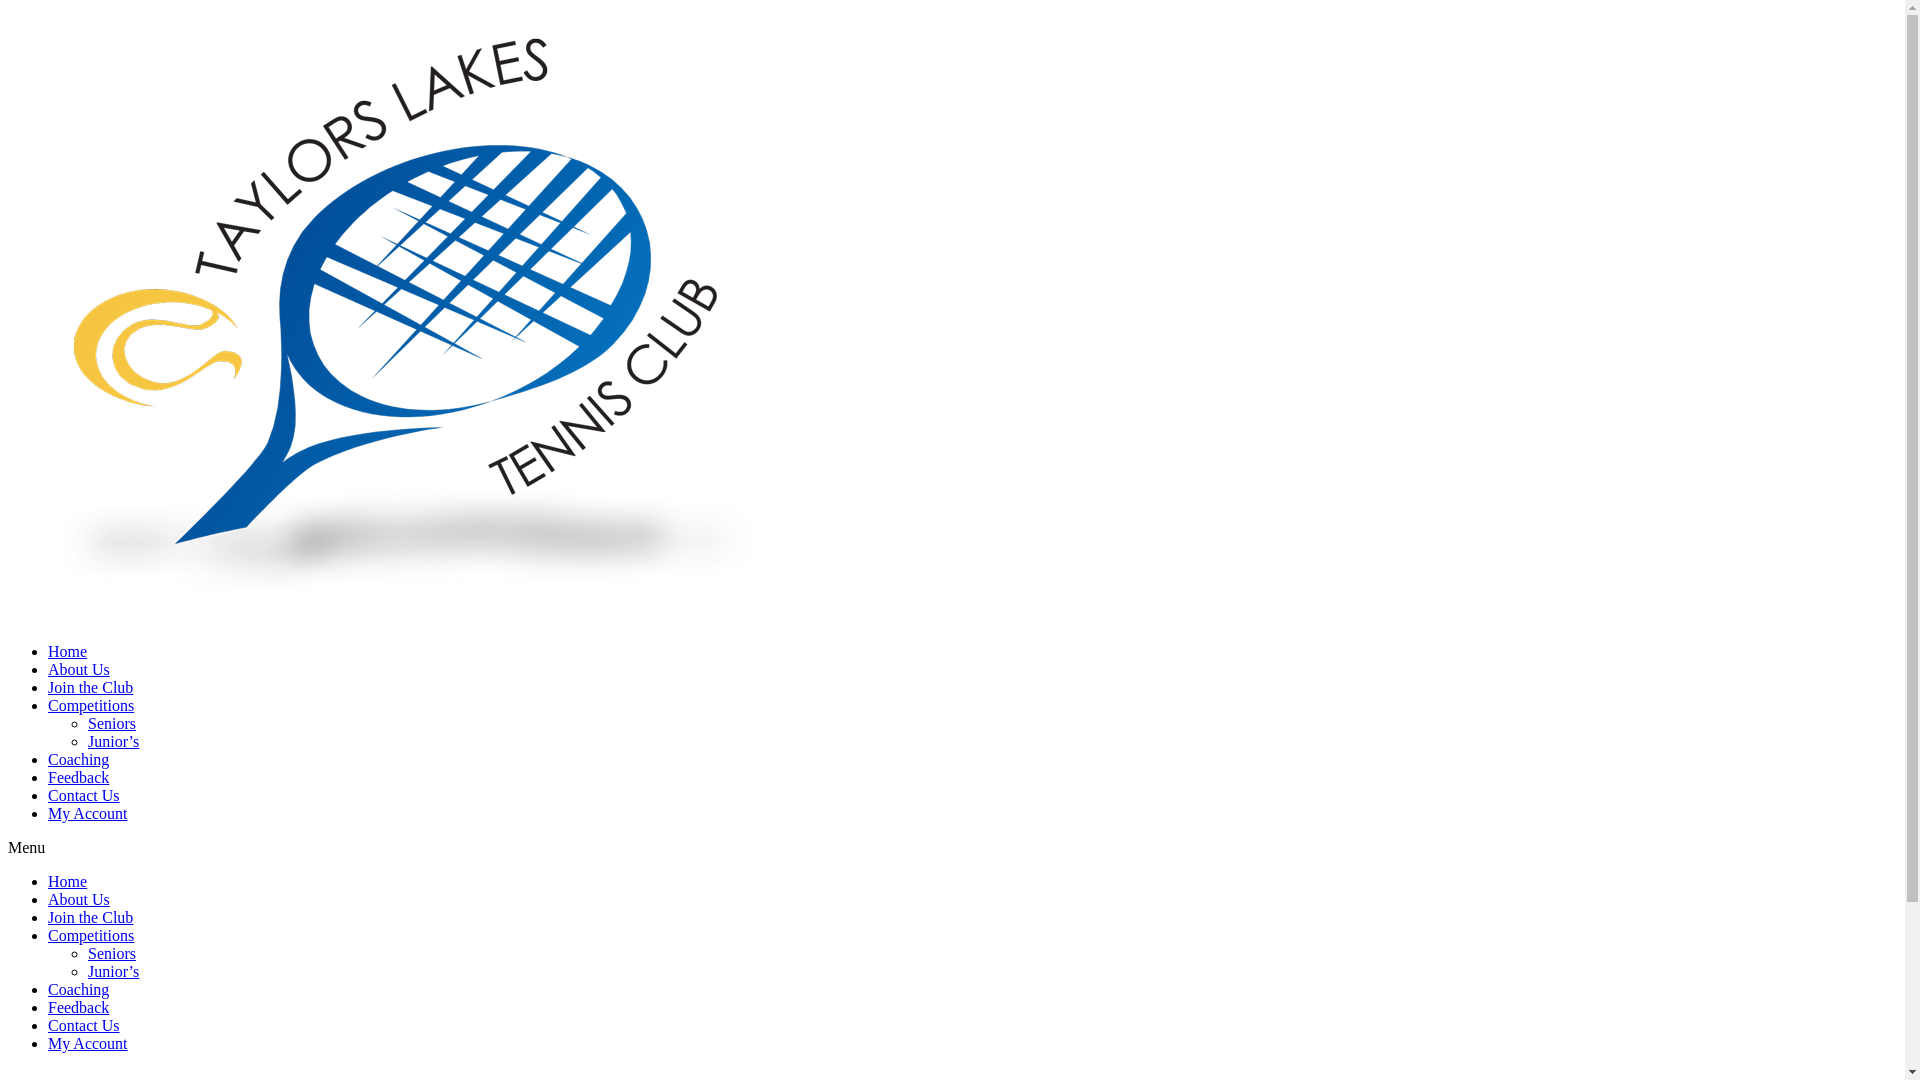 Image resolution: width=1920 pixels, height=1080 pixels. Describe the element at coordinates (84, 1026) in the screenshot. I see `Contact Us` at that location.